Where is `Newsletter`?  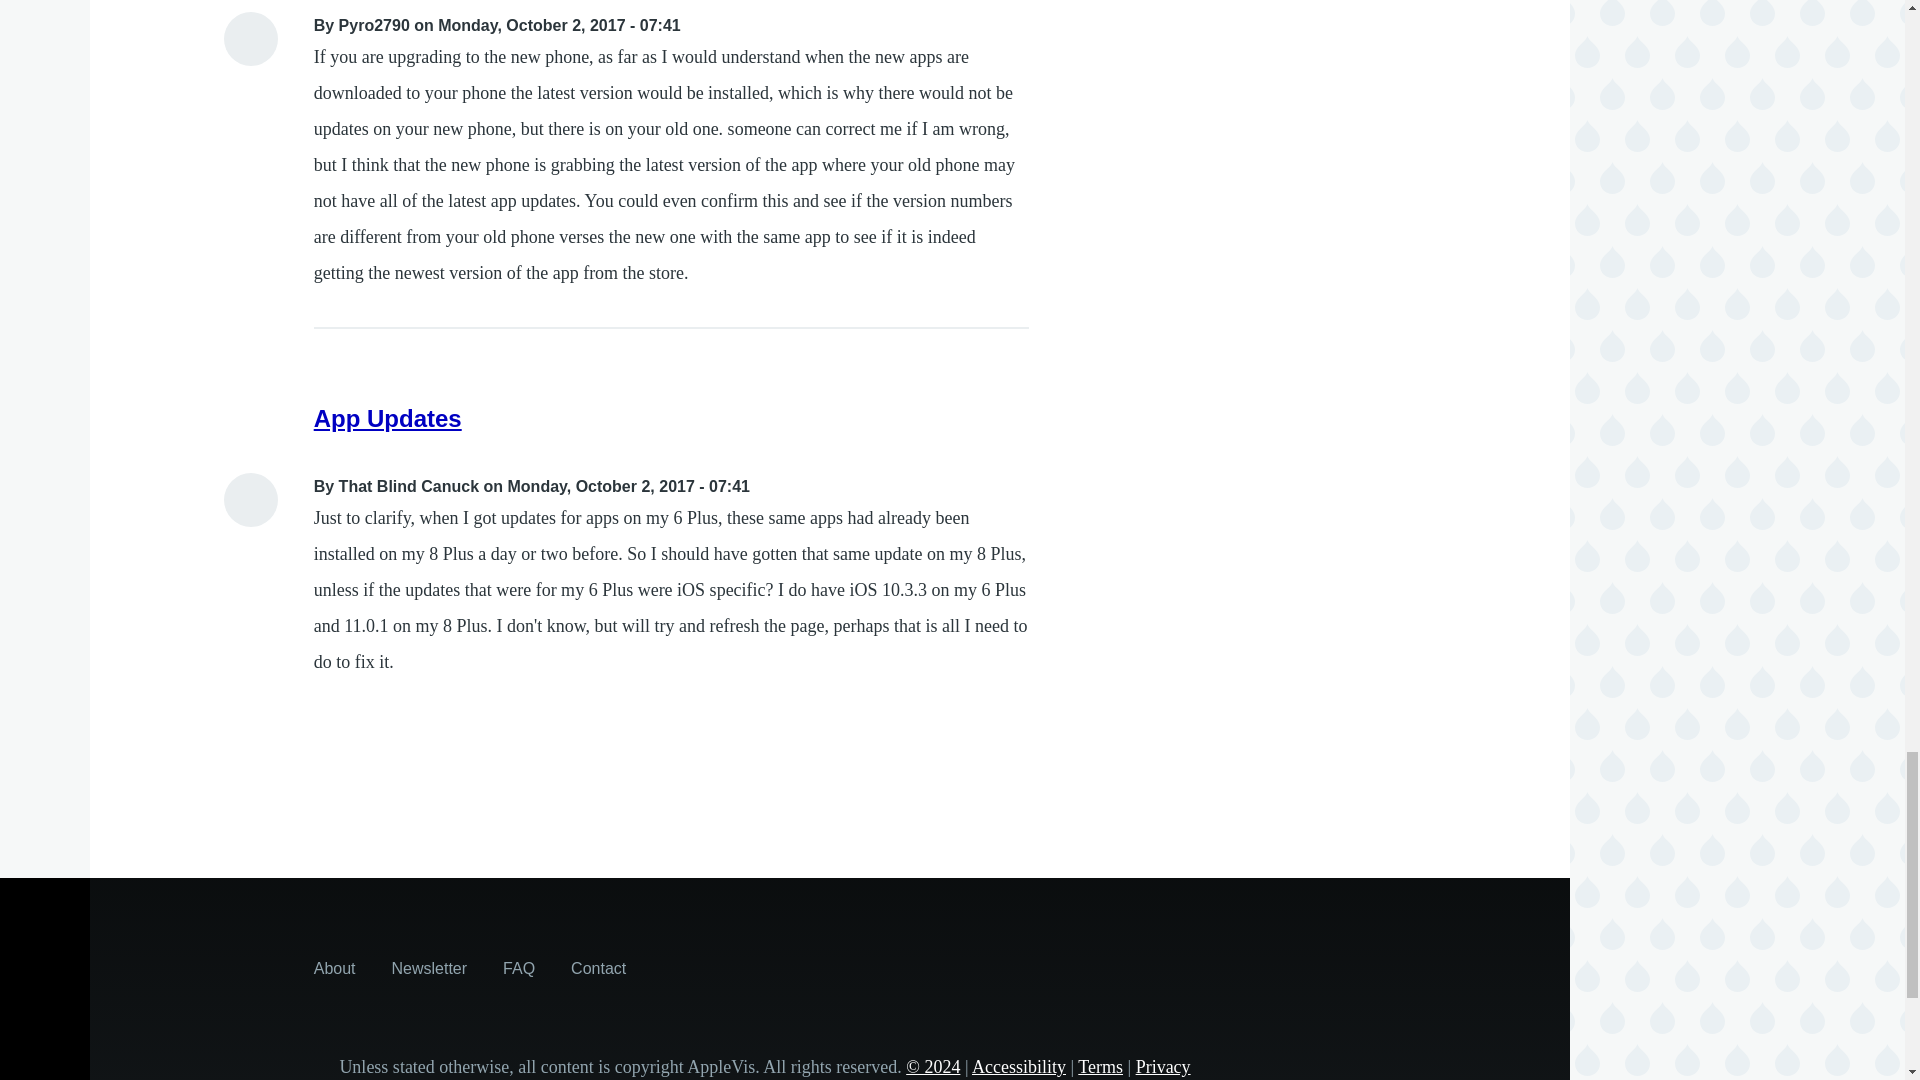 Newsletter is located at coordinates (430, 968).